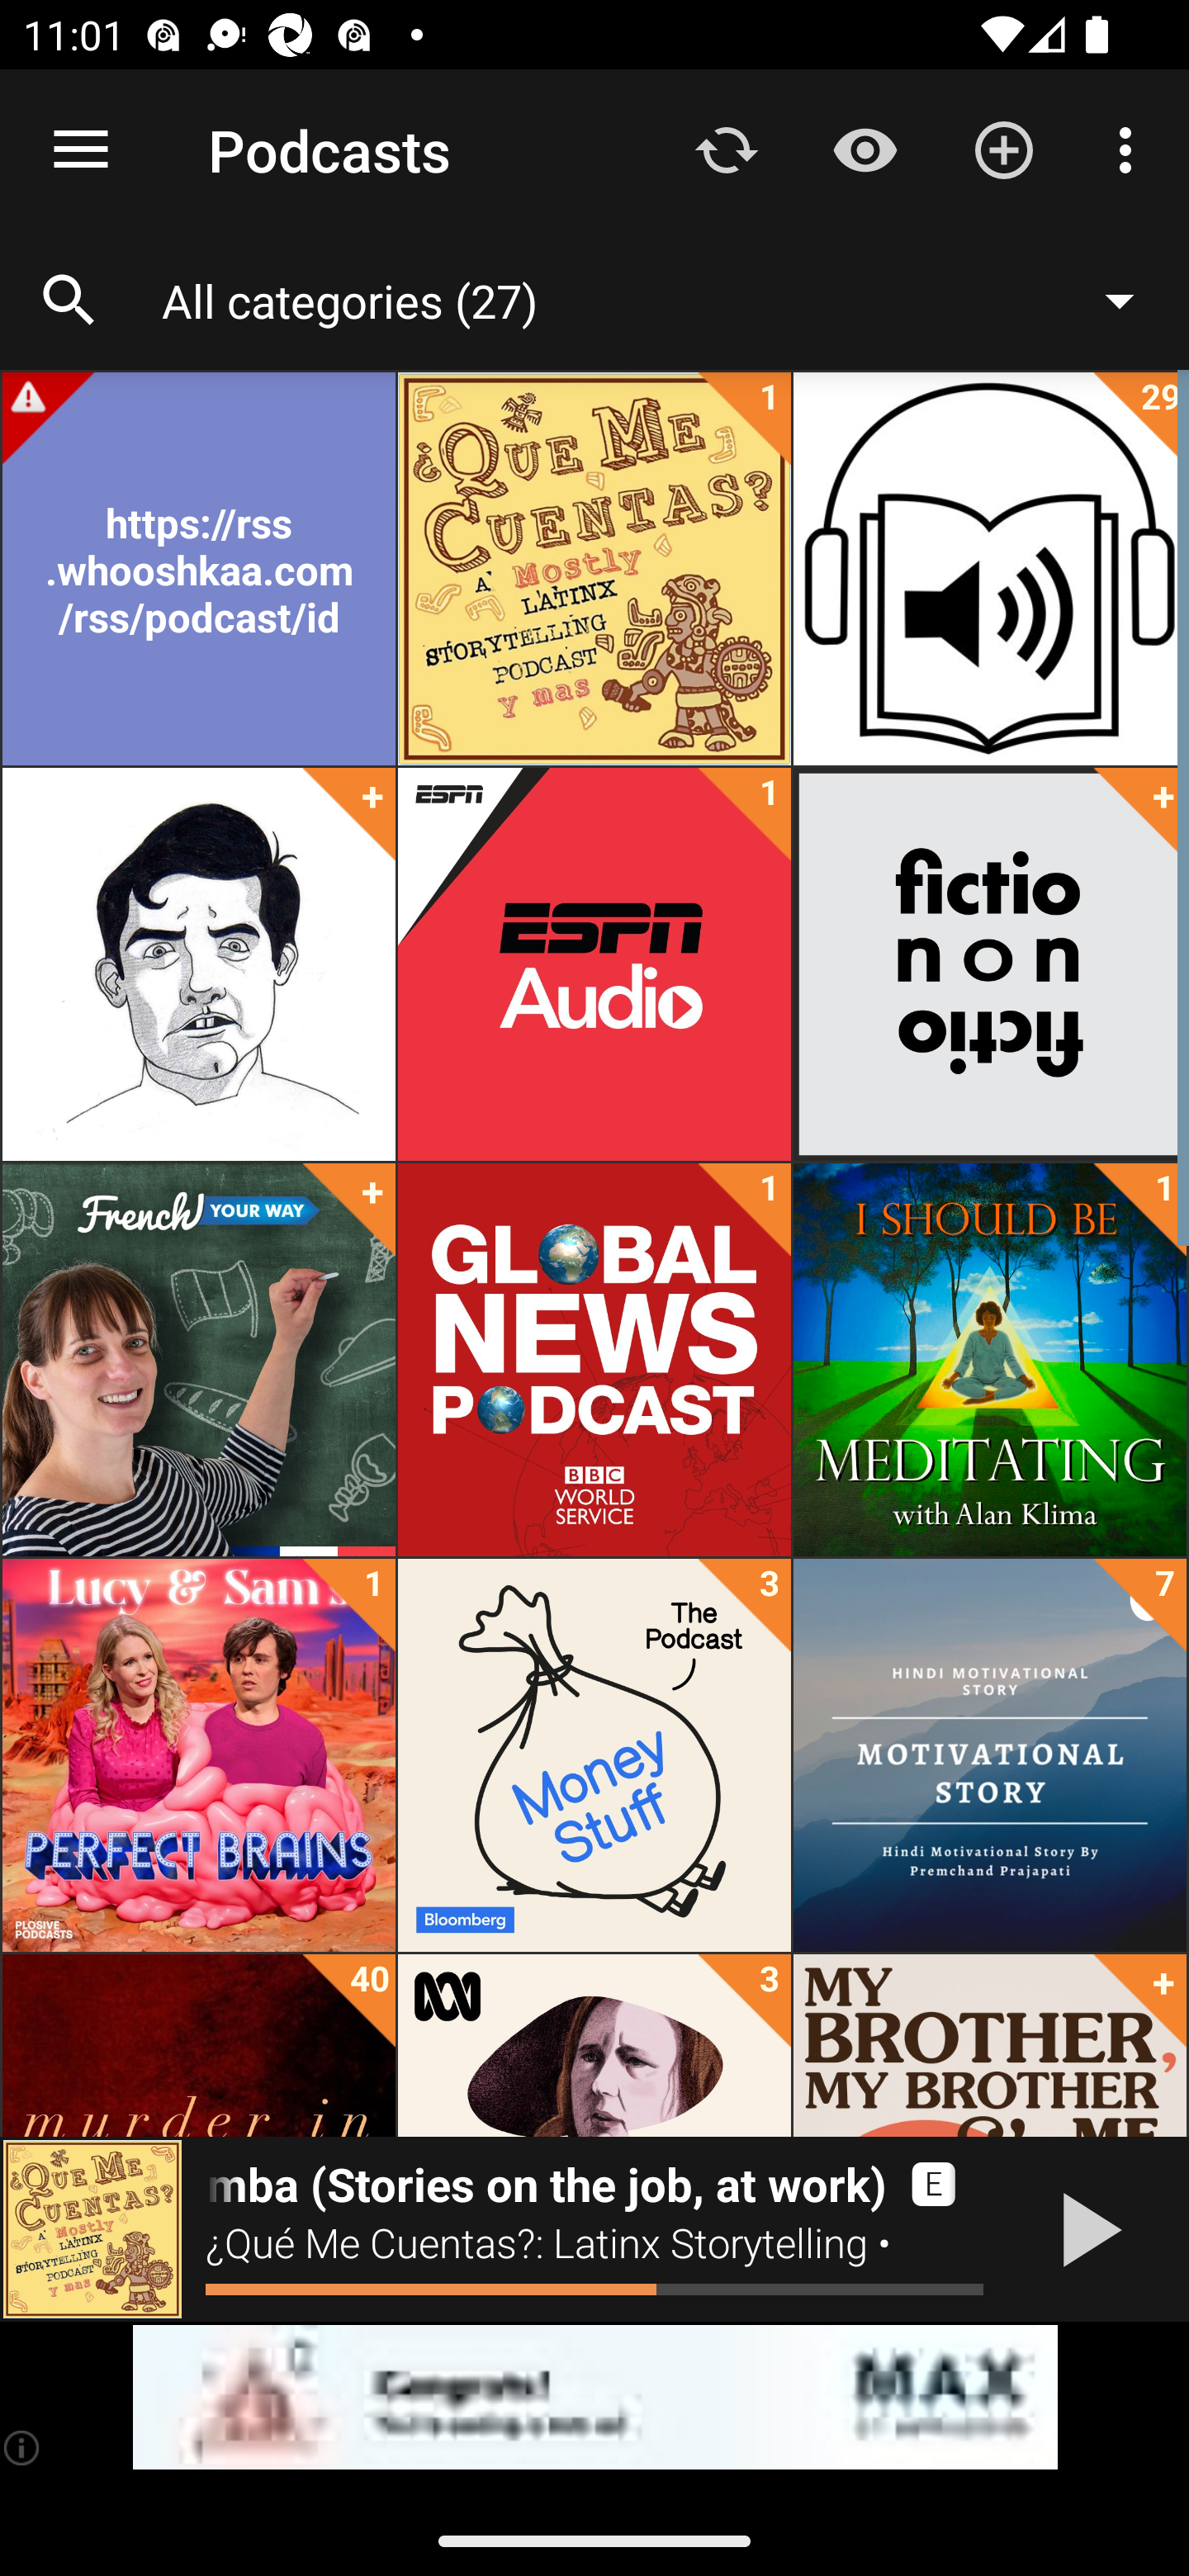 This screenshot has width=1189, height=2576. Describe the element at coordinates (81, 150) in the screenshot. I see `Open navigation sidebar` at that location.